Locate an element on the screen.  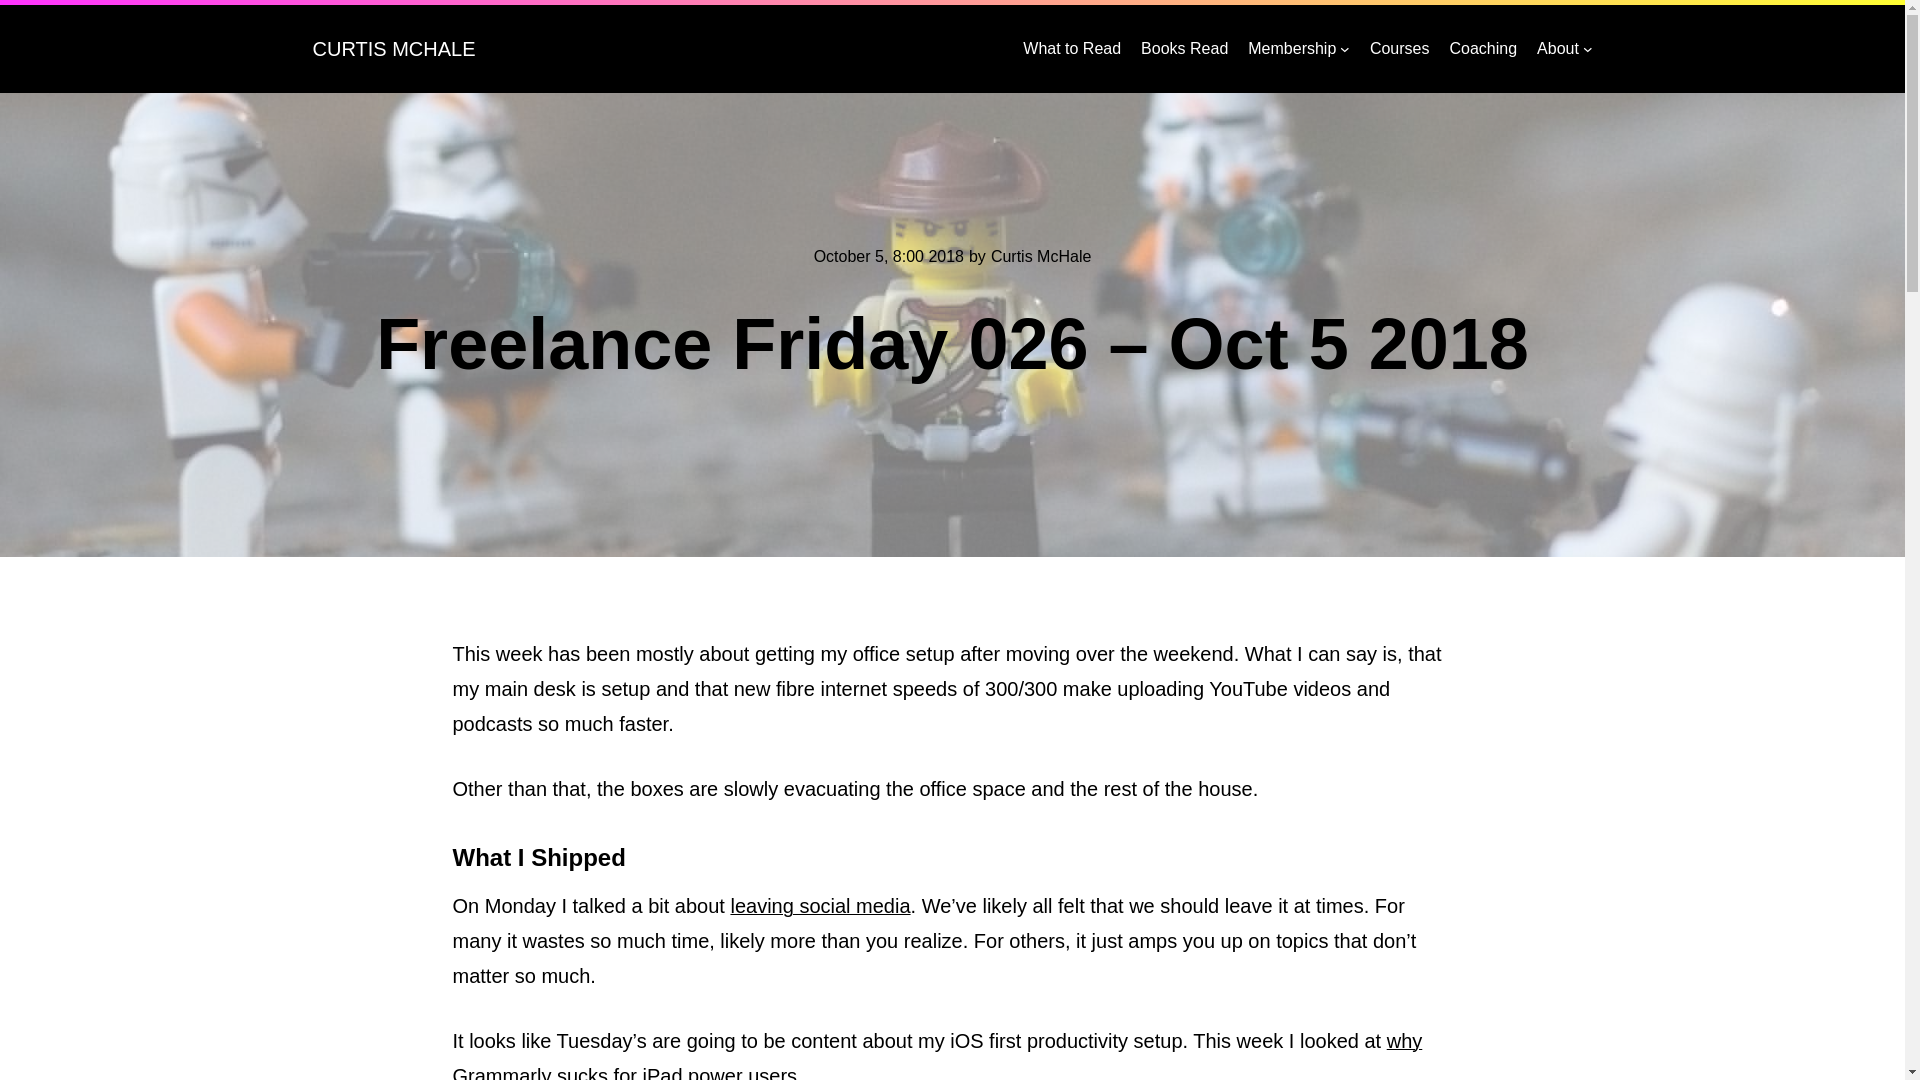
Coaching is located at coordinates (1482, 48).